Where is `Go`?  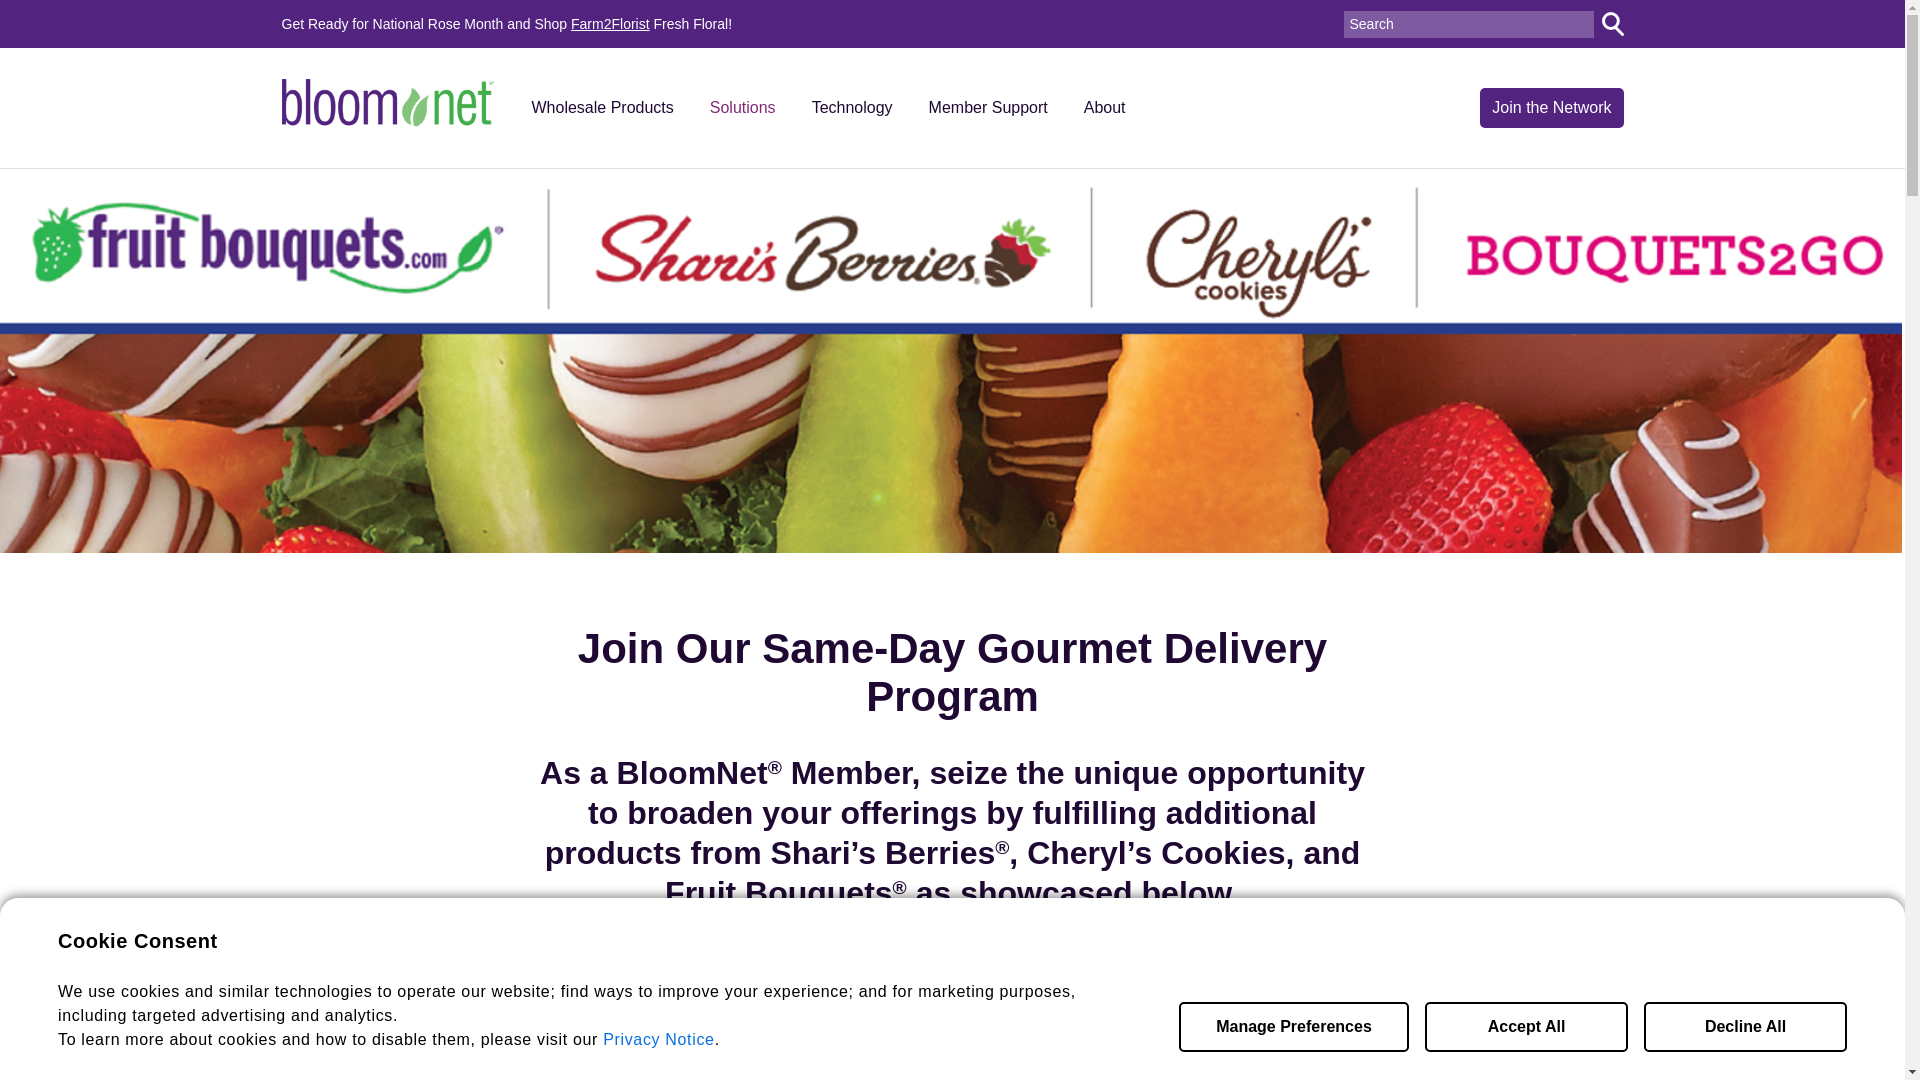
Go is located at coordinates (1612, 23).